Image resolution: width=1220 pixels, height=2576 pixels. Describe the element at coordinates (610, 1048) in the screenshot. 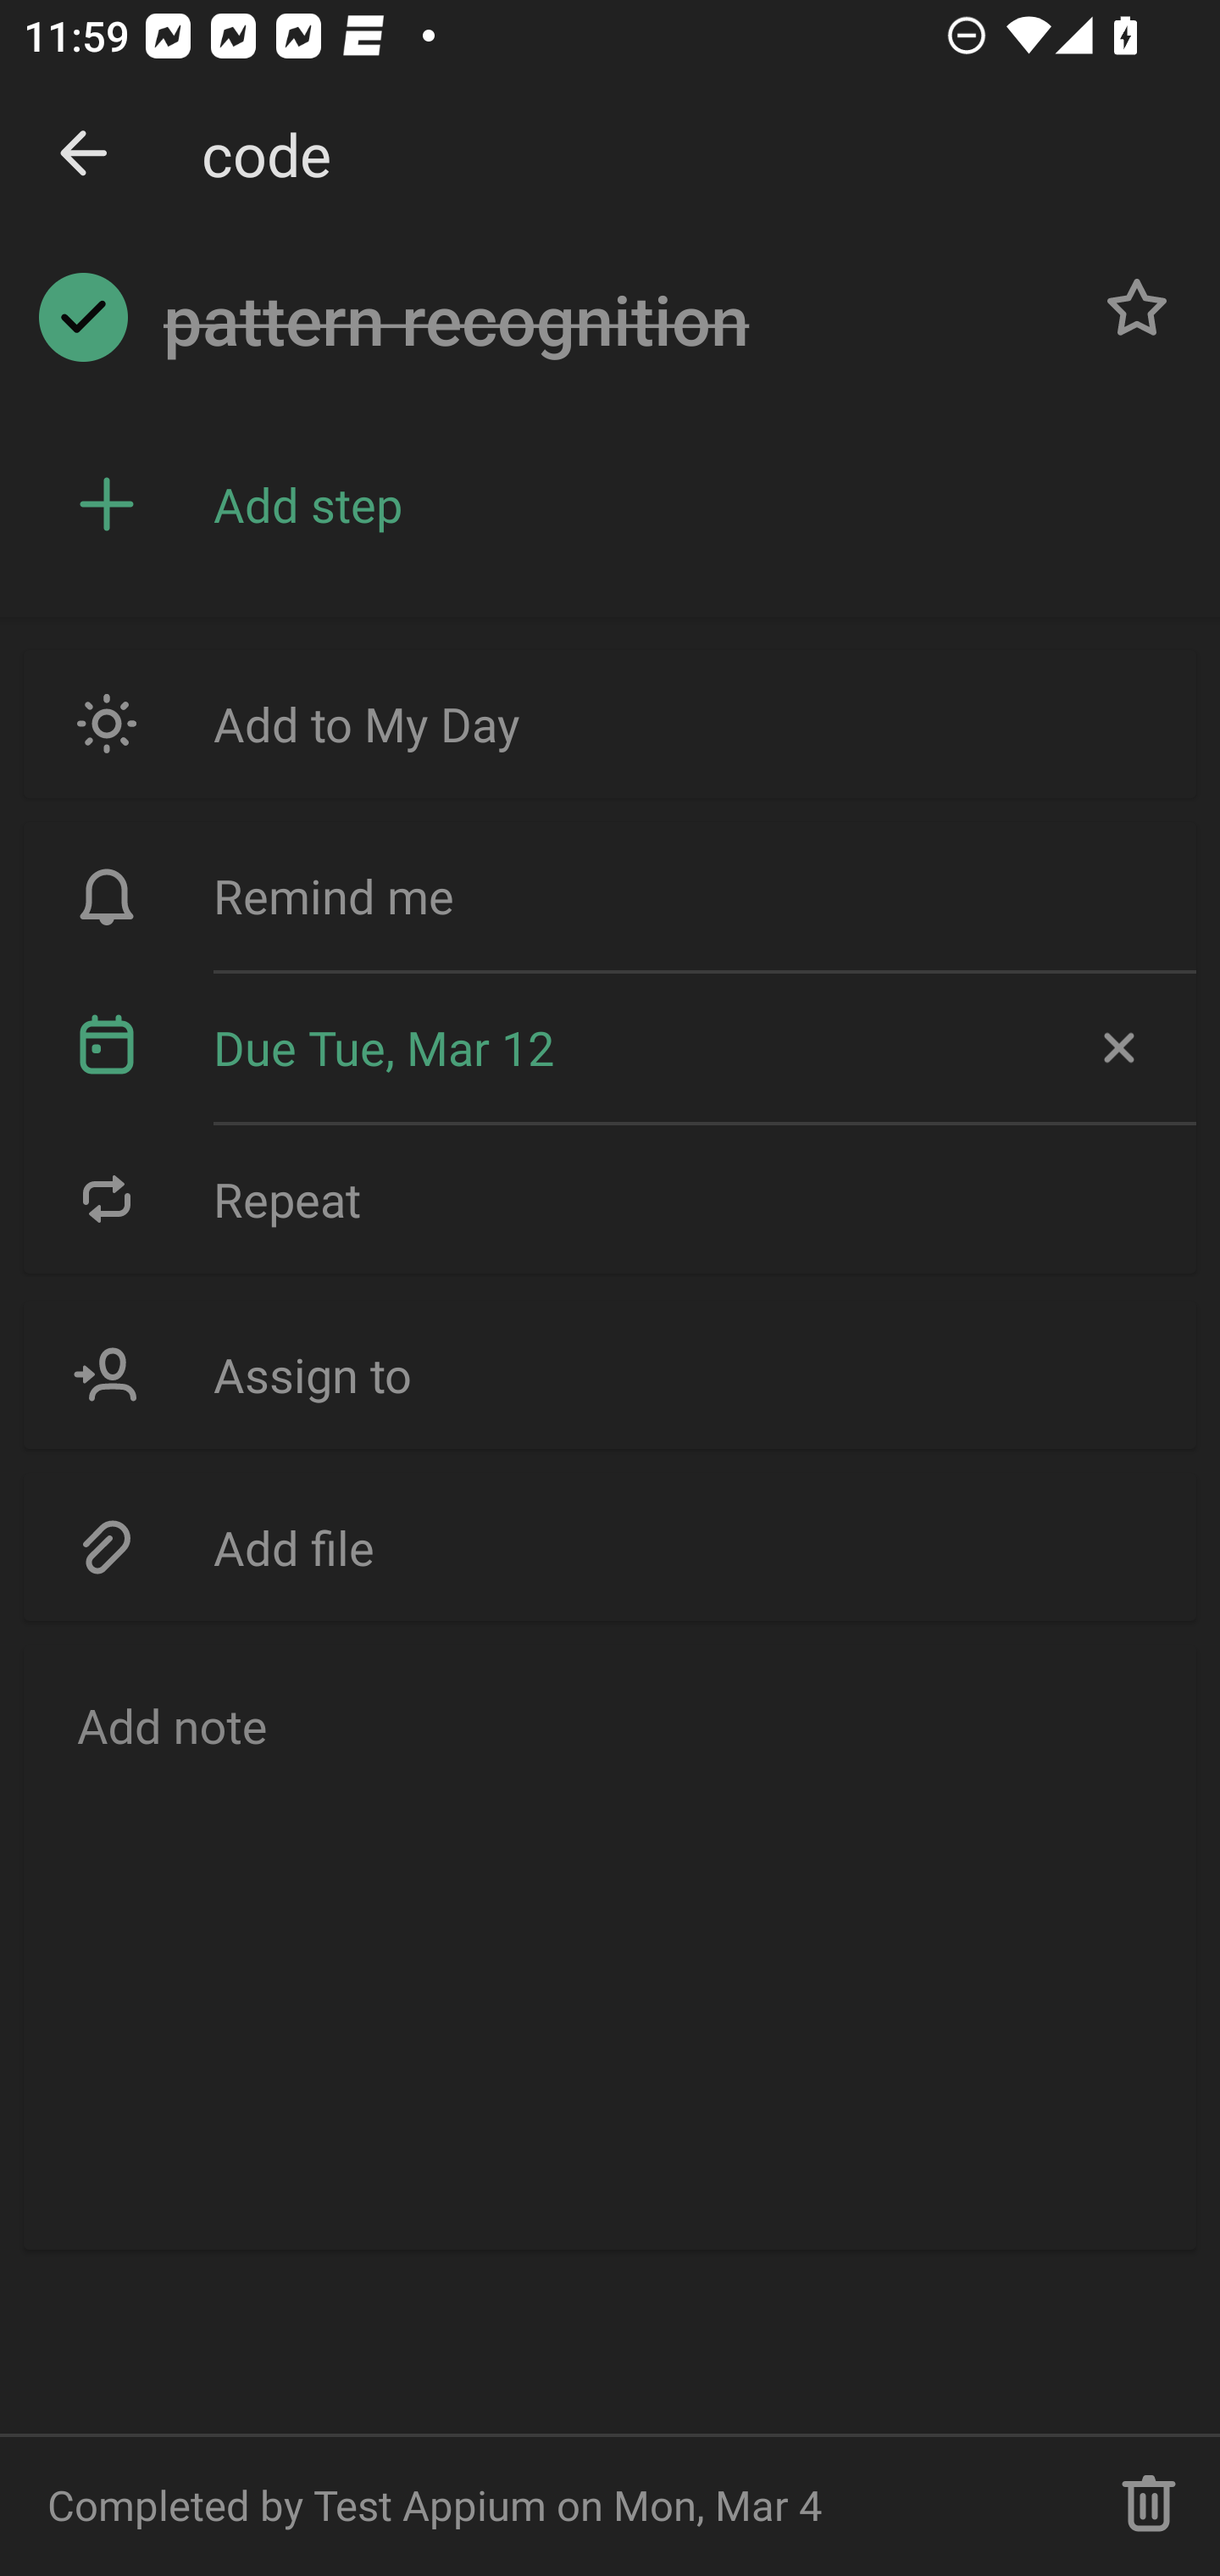

I see `Due Tue, Mar 12 Due Tue, Mar 12 Remove due date` at that location.